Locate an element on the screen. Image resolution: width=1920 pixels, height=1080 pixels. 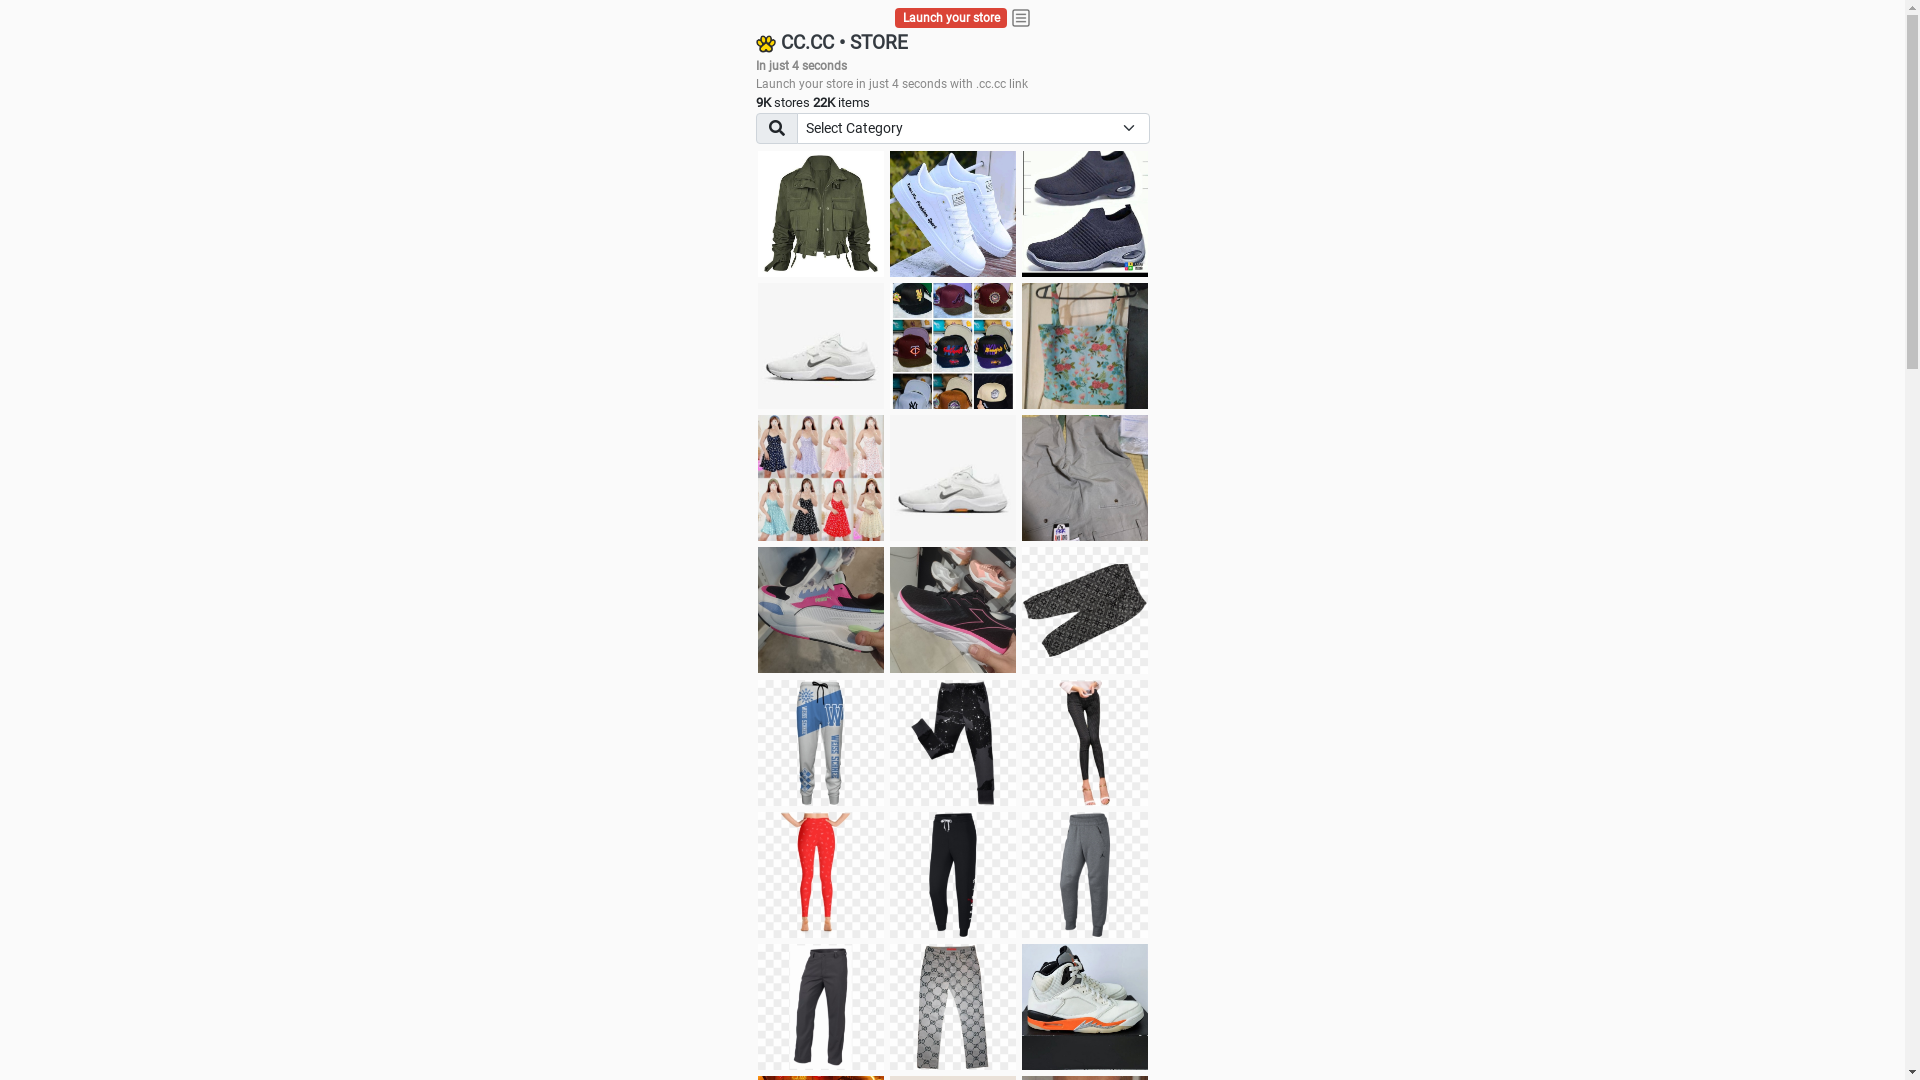
Pant is located at coordinates (1085, 875).